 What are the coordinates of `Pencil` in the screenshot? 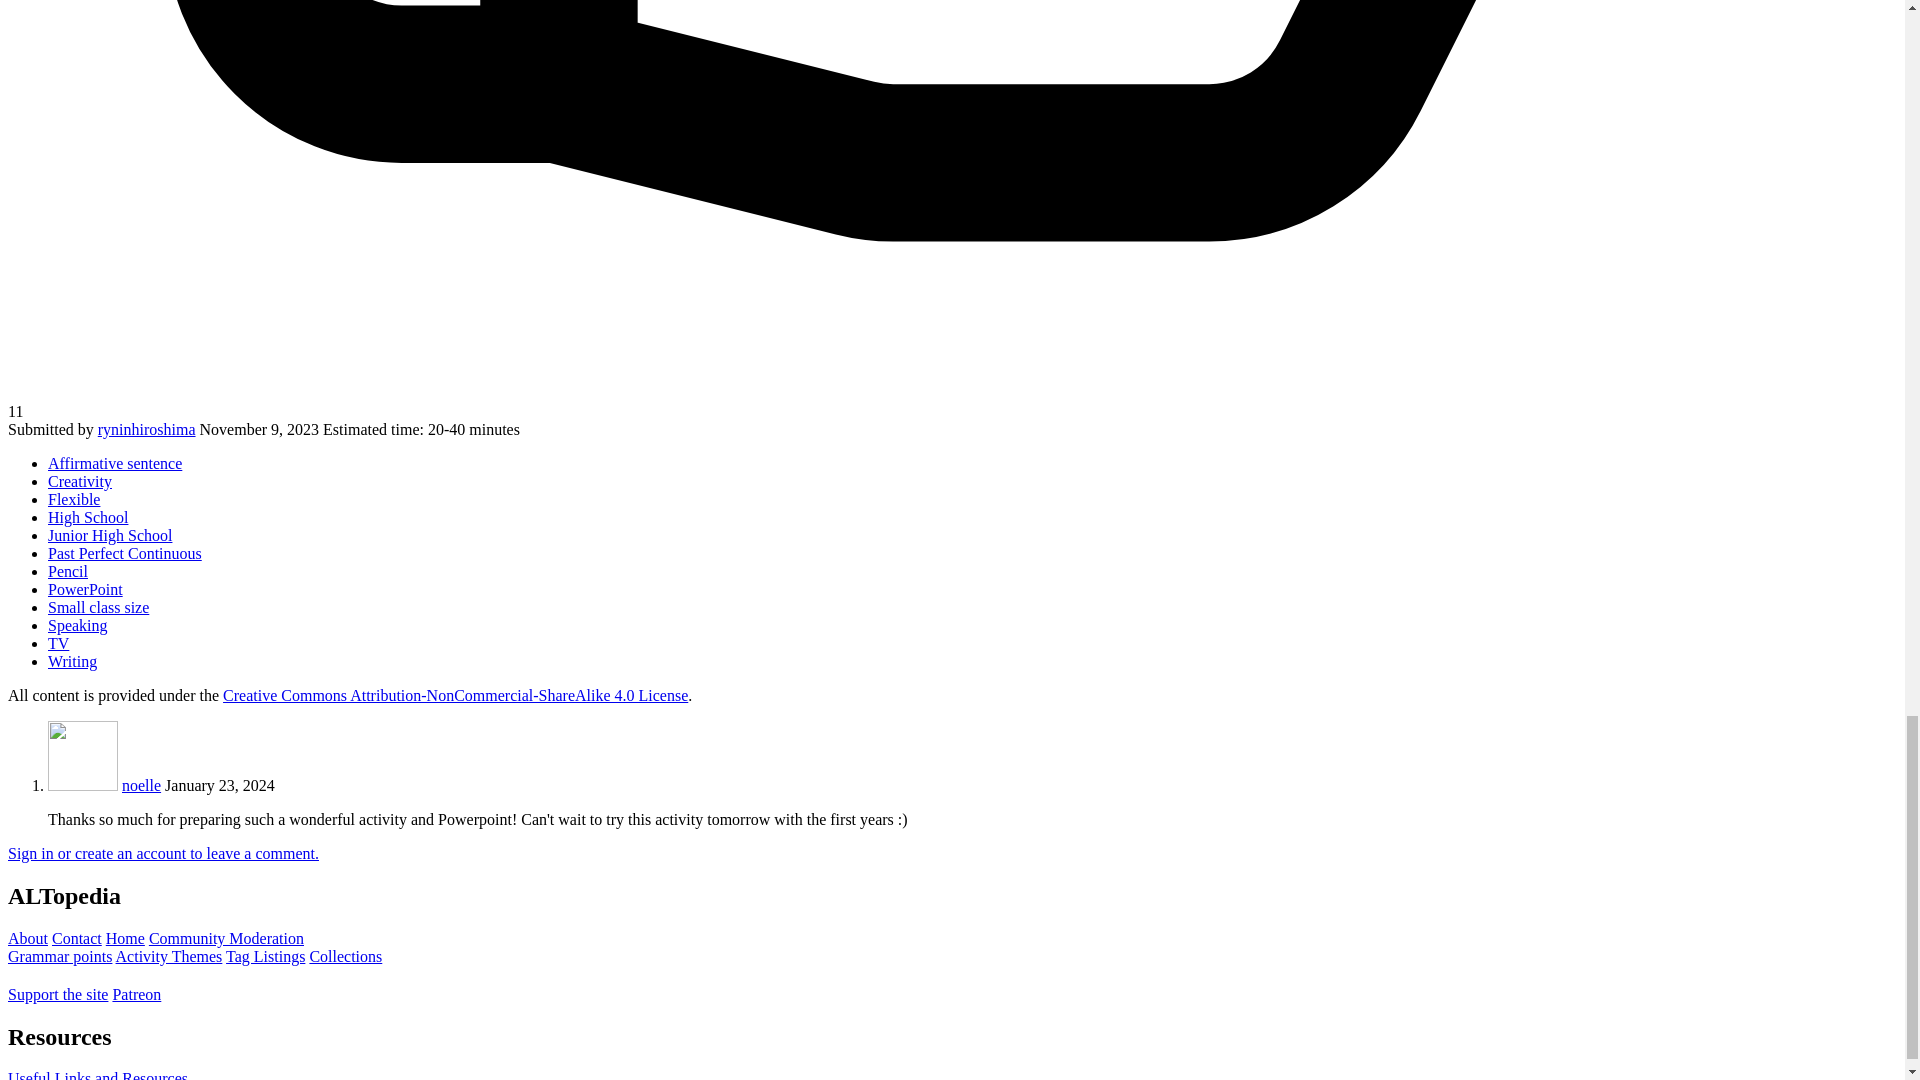 It's located at (68, 570).